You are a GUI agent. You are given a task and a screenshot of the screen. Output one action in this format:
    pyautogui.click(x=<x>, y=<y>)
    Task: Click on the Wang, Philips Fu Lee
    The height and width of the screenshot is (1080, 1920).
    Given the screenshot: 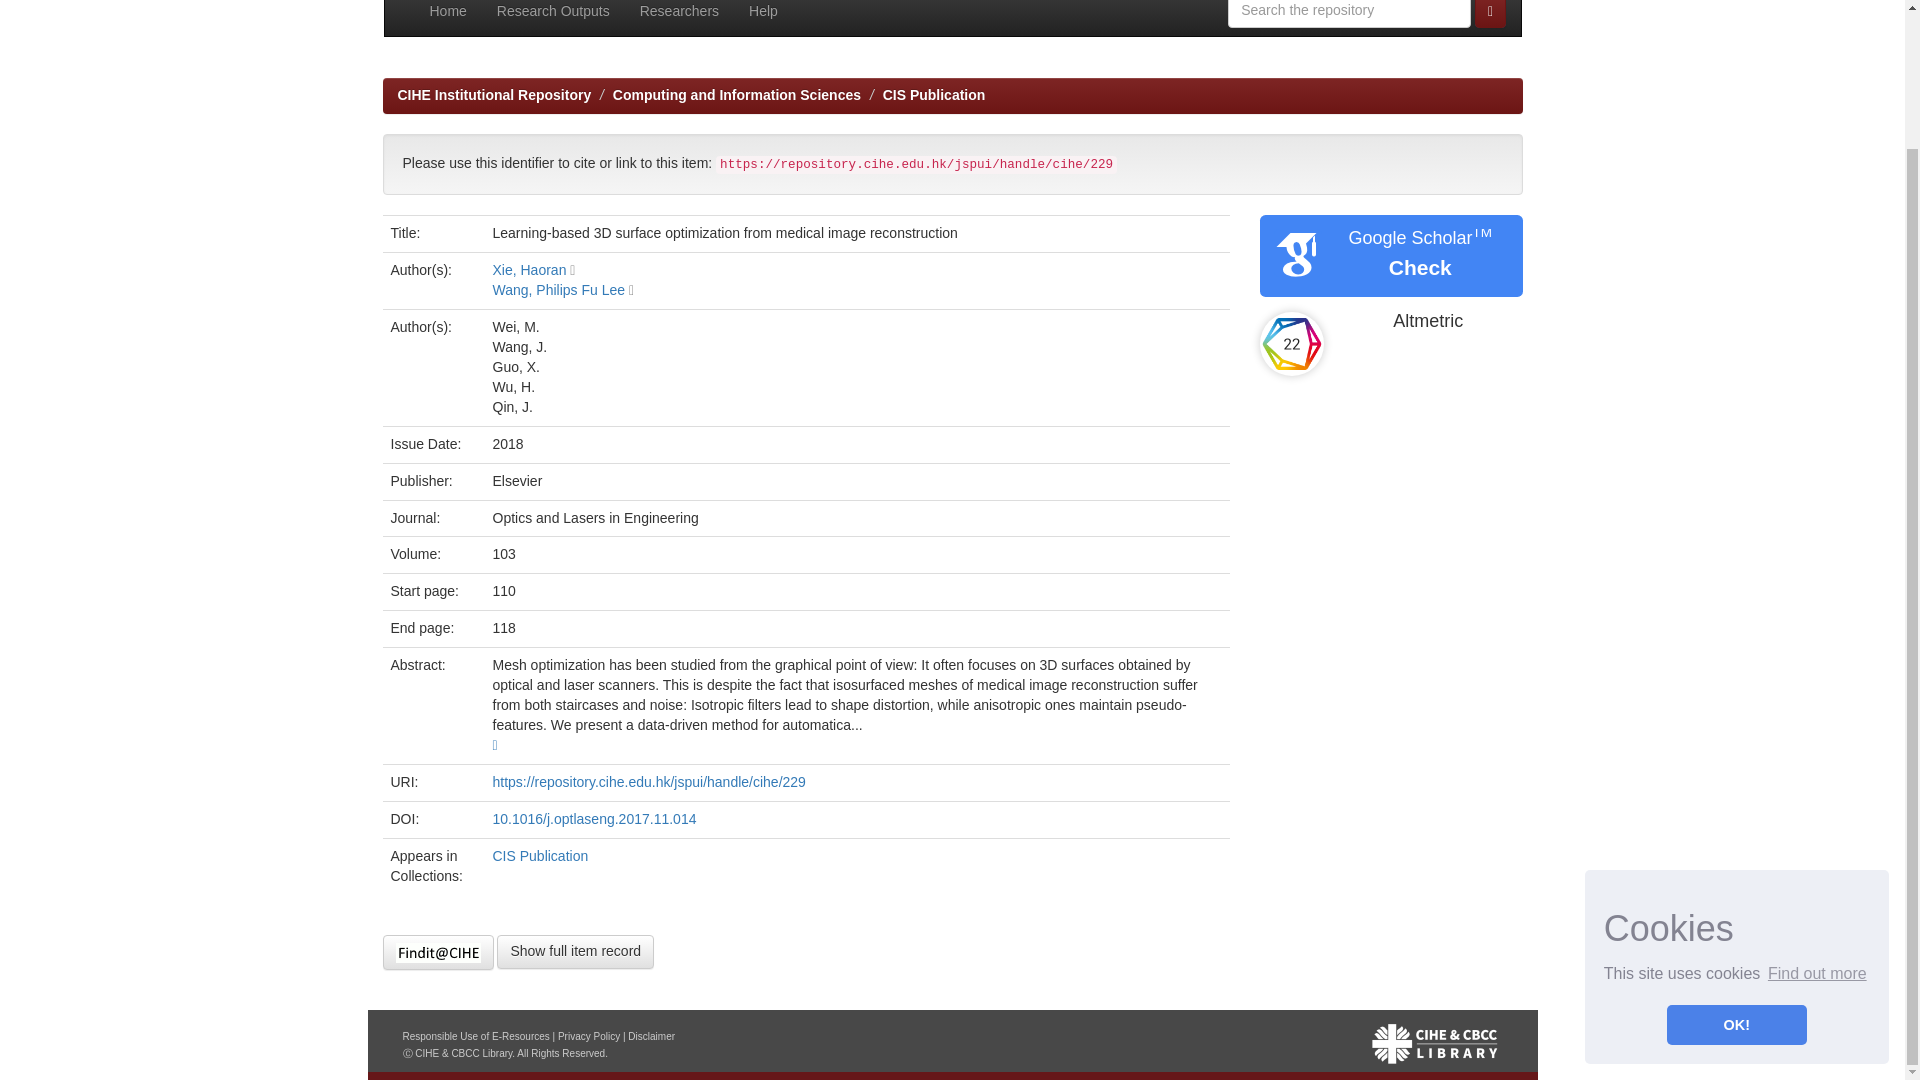 What is the action you would take?
    pyautogui.click(x=558, y=290)
    